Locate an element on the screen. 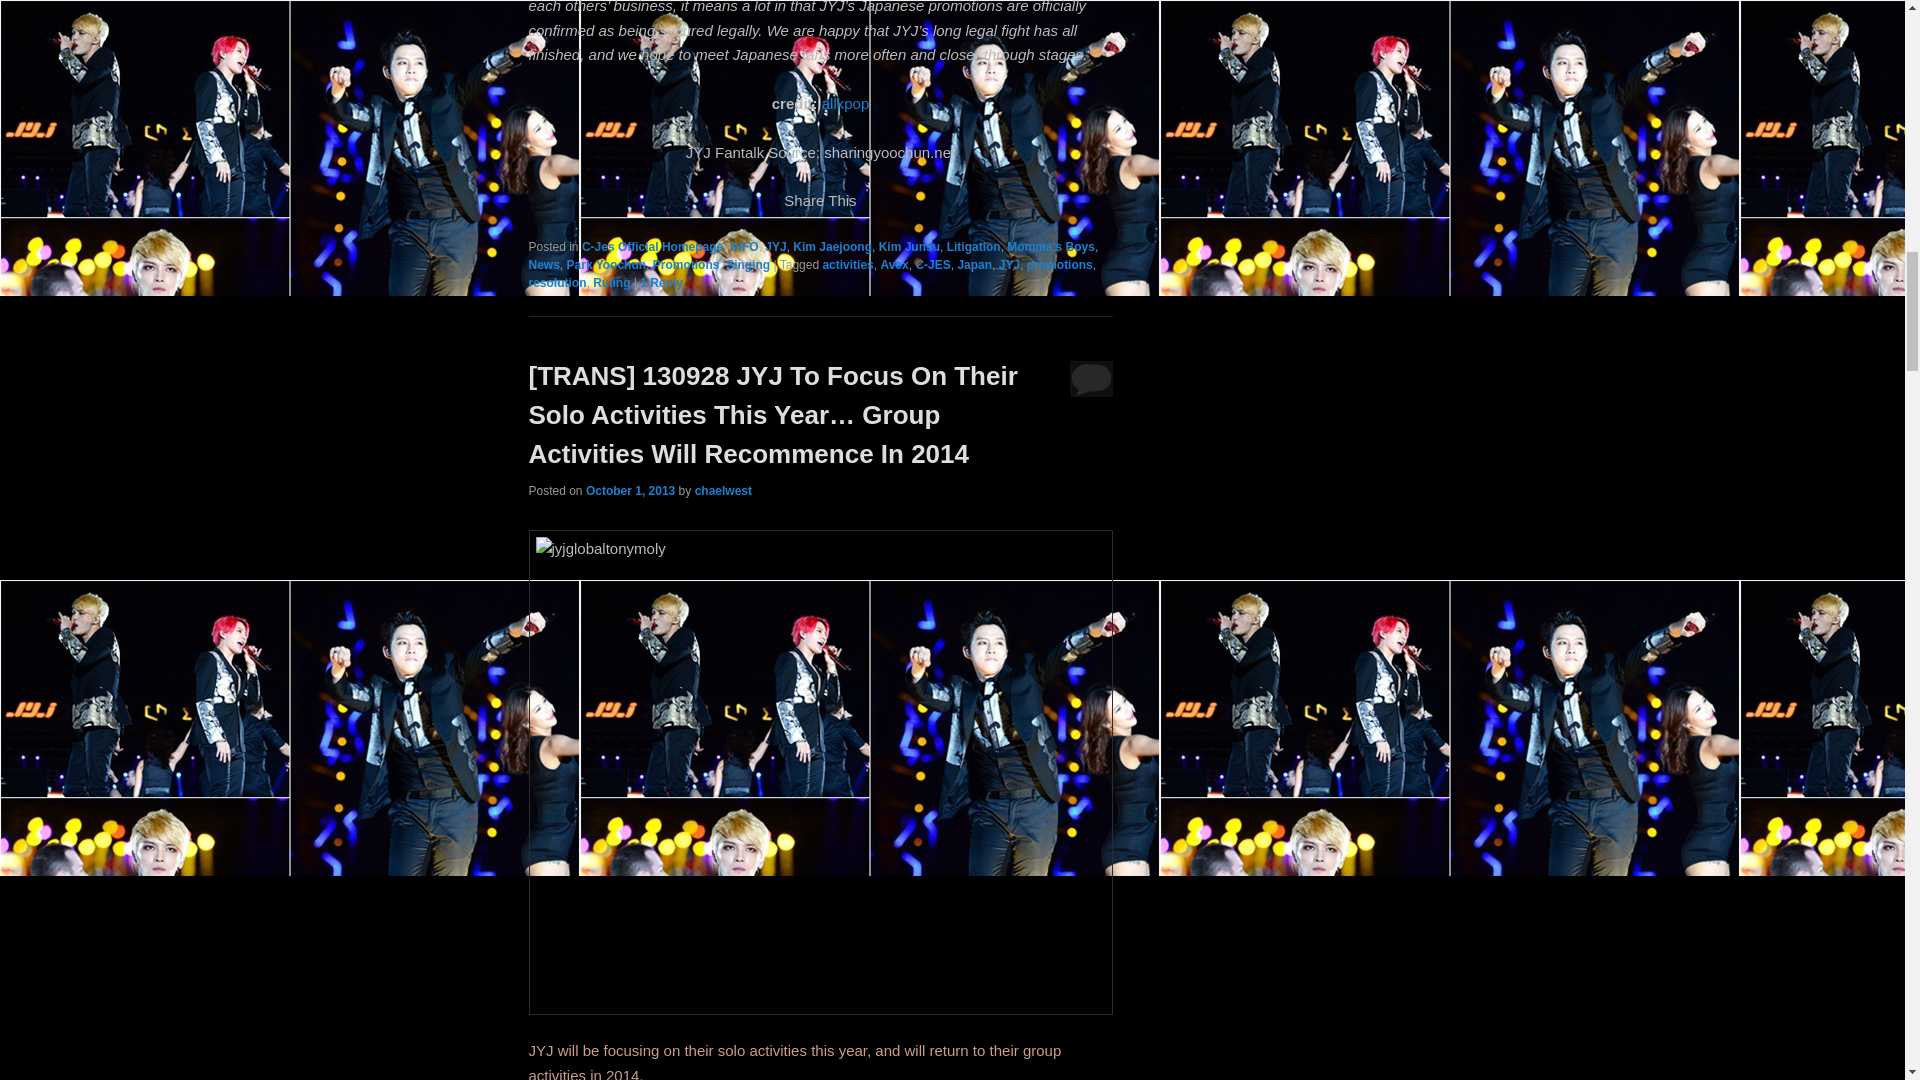  Japan is located at coordinates (974, 265).